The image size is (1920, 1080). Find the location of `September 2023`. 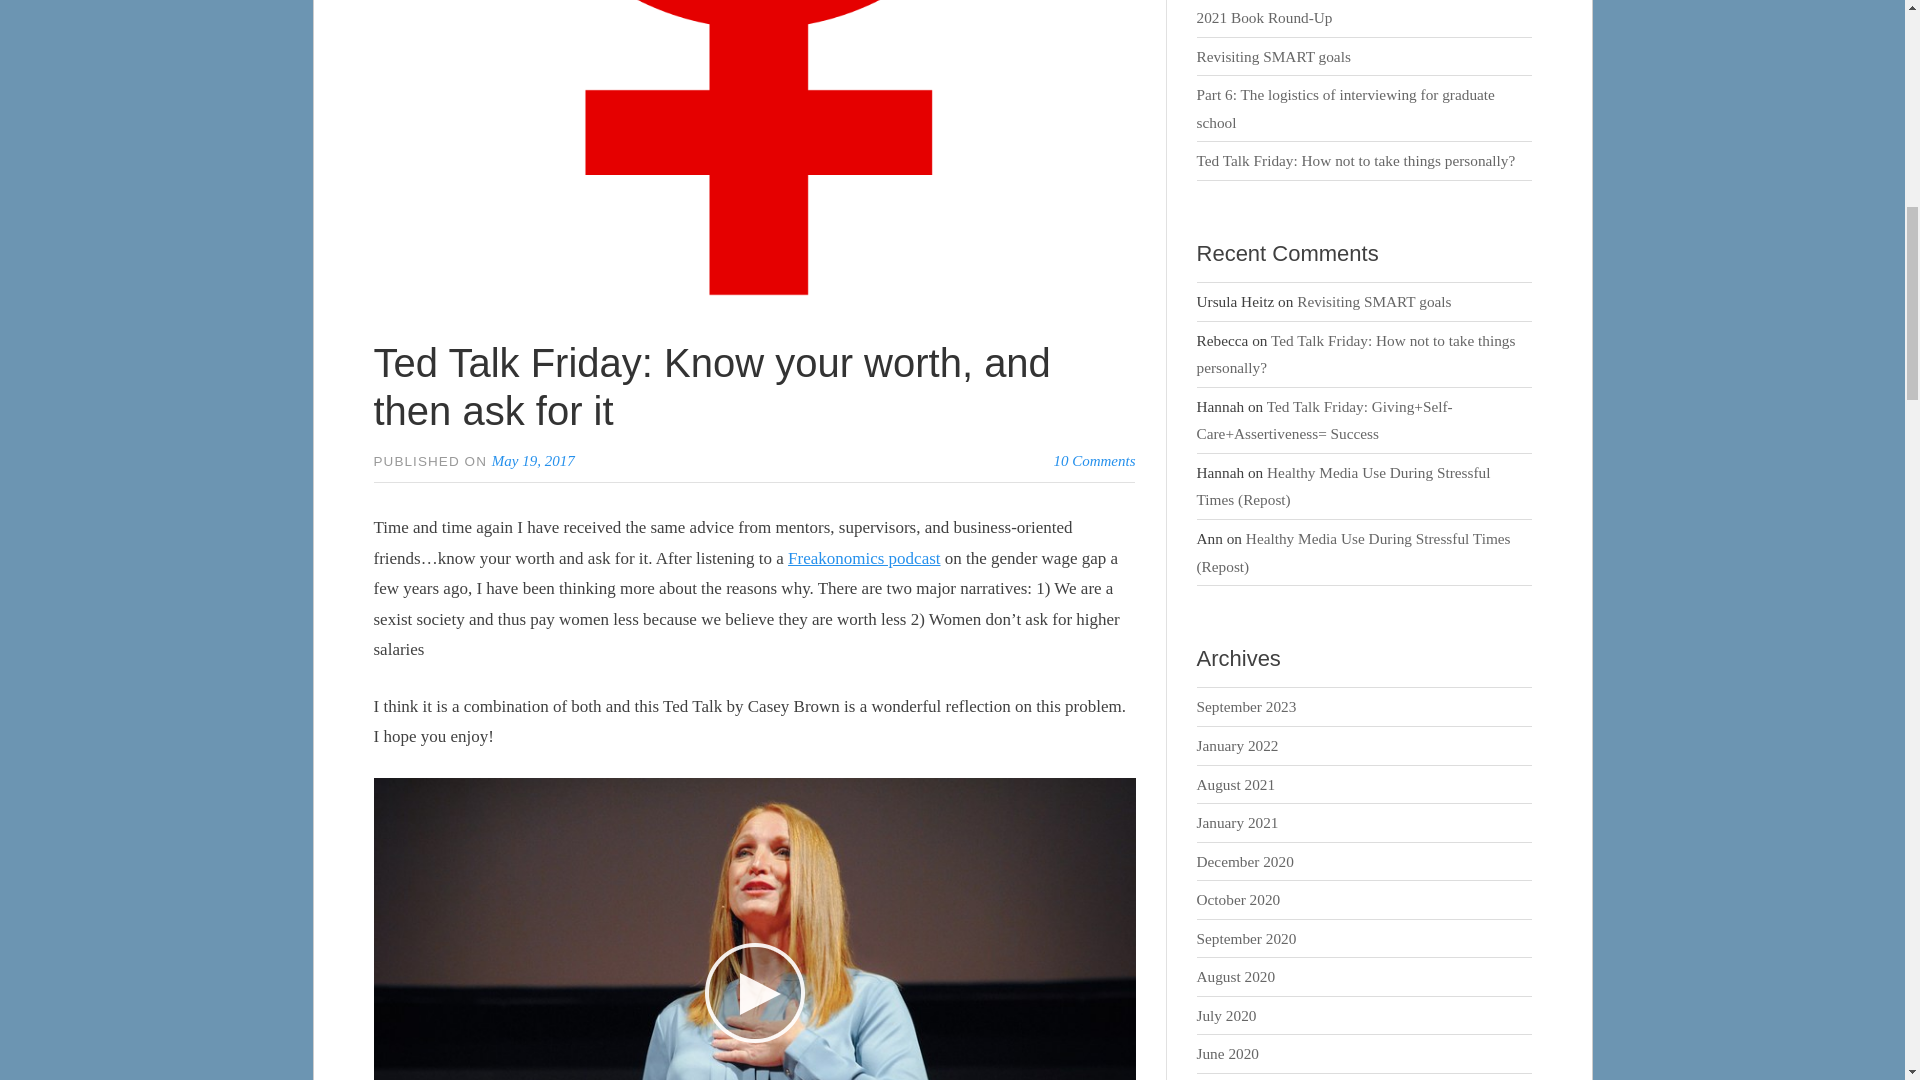

September 2023 is located at coordinates (1246, 706).